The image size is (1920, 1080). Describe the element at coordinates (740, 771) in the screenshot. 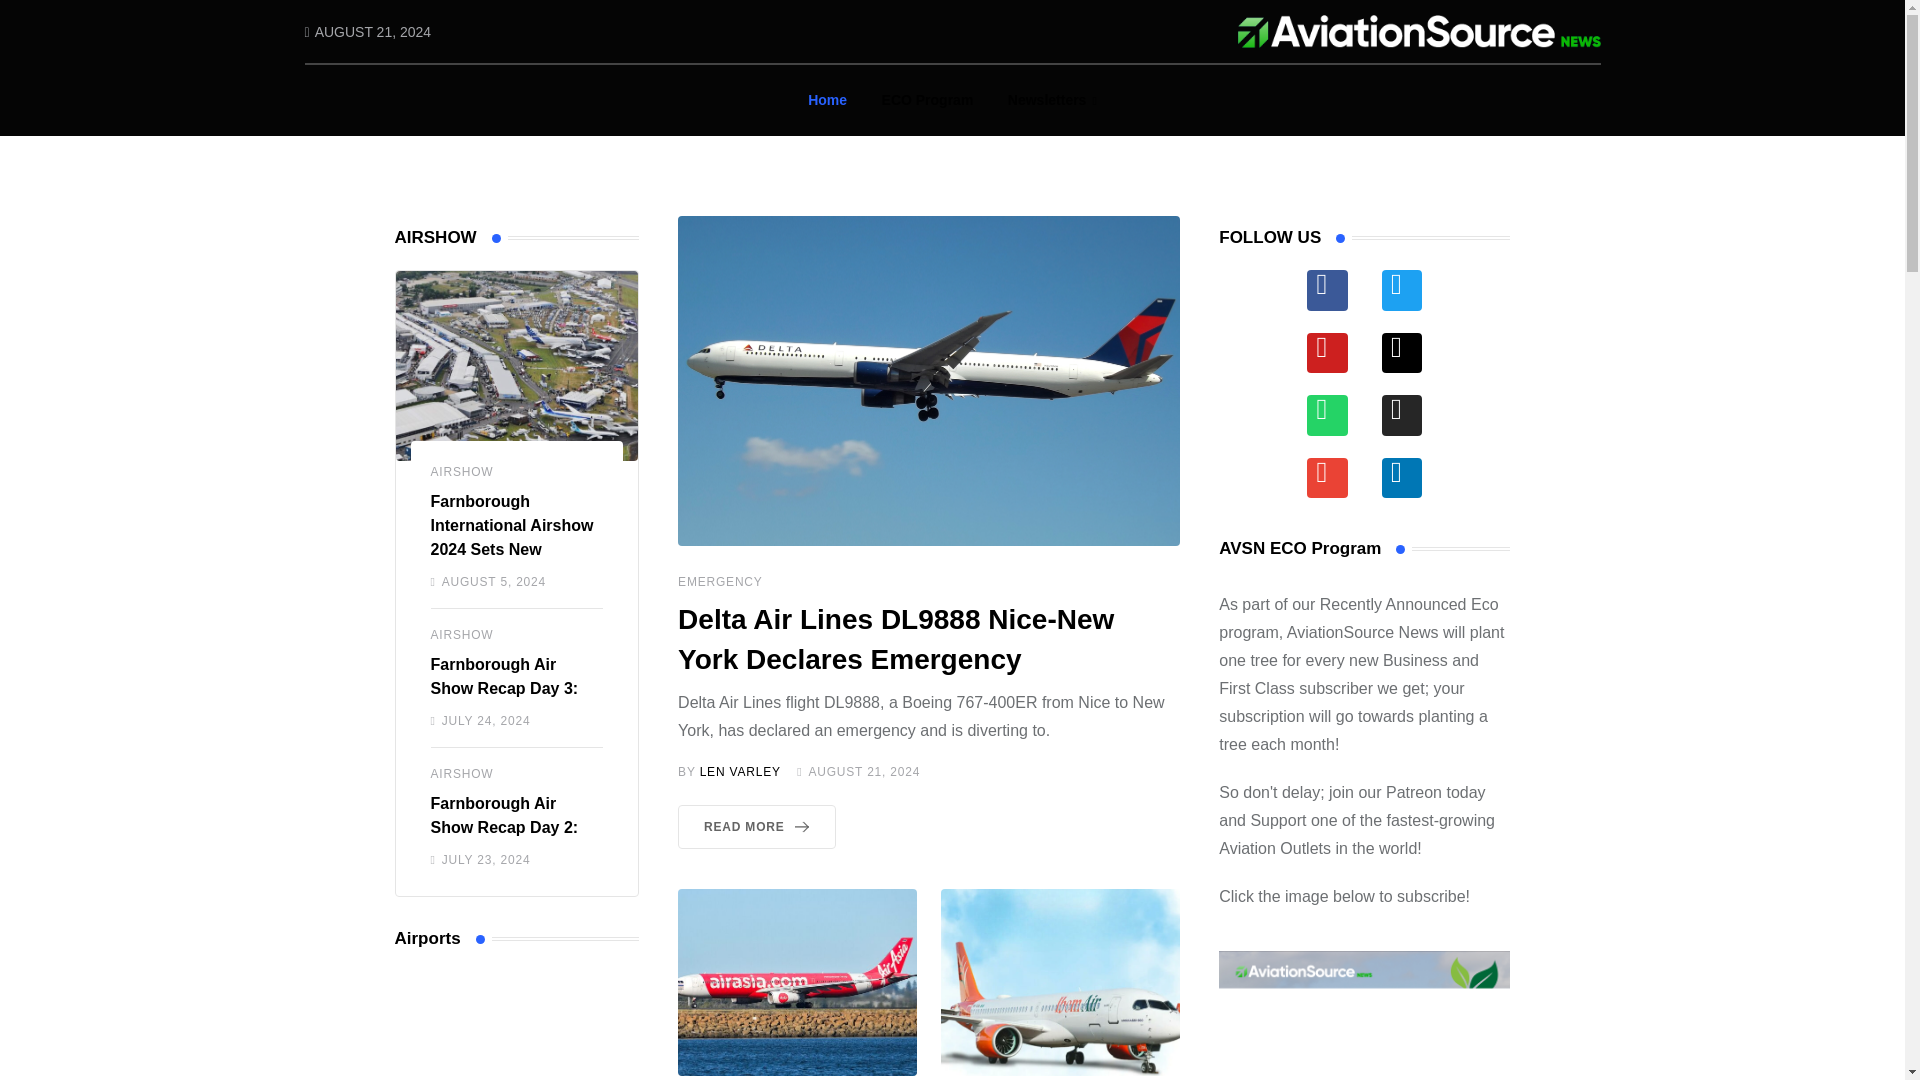

I see `LEN VARLEY` at that location.